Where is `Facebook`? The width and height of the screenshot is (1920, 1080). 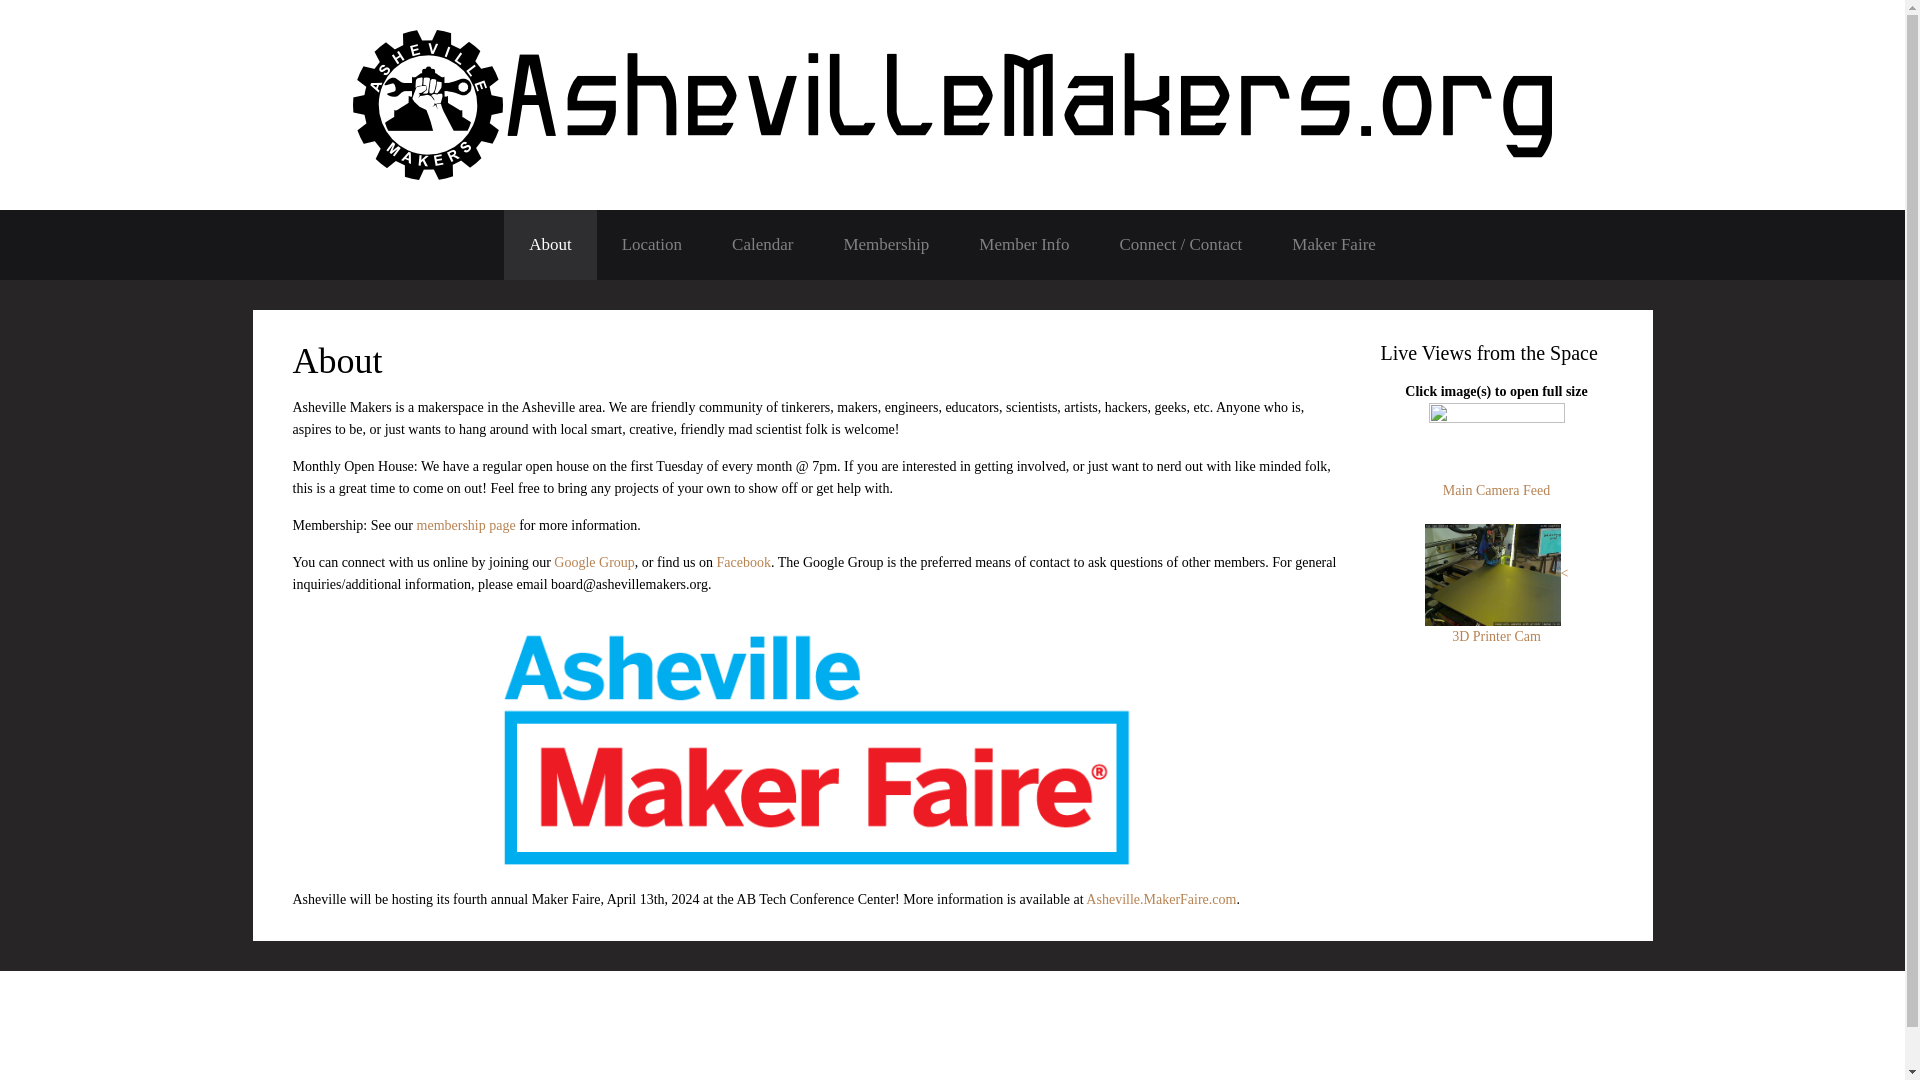 Facebook is located at coordinates (744, 562).